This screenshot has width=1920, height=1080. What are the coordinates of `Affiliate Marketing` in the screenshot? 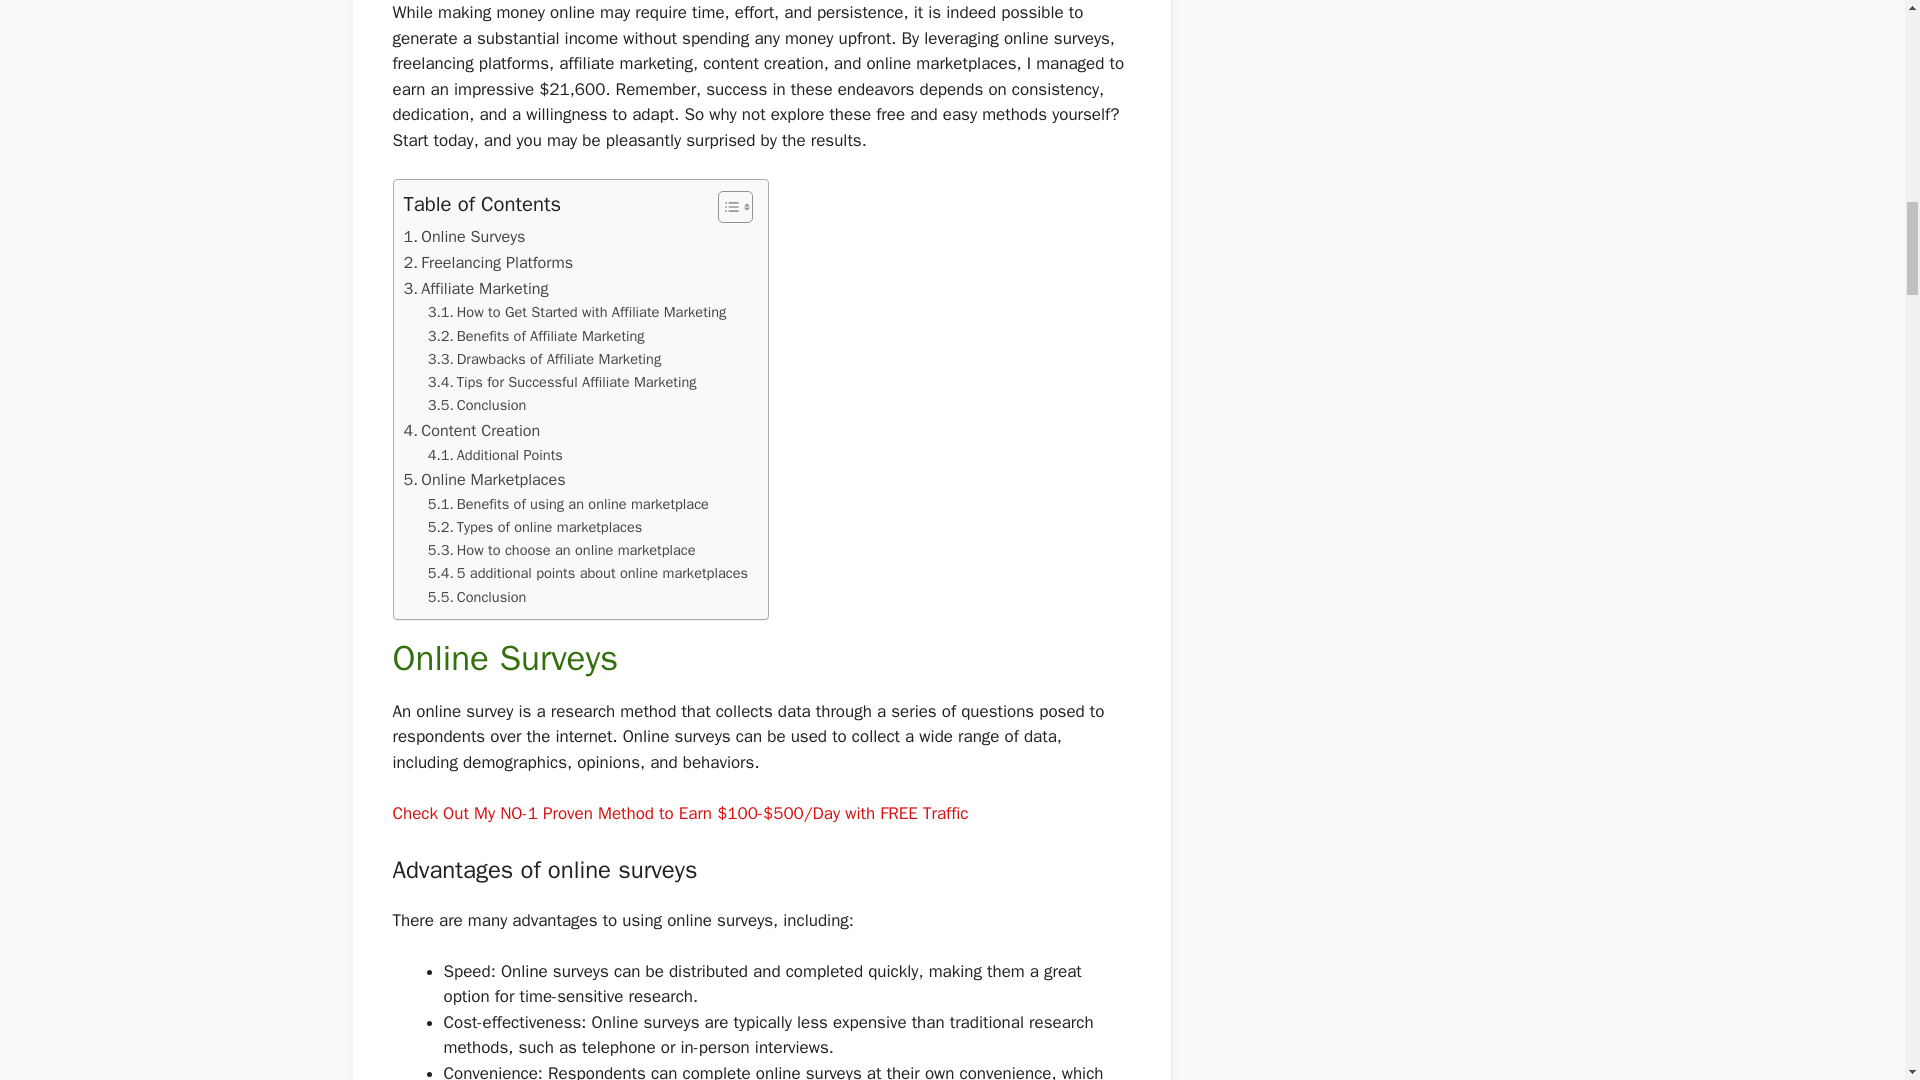 It's located at (476, 289).